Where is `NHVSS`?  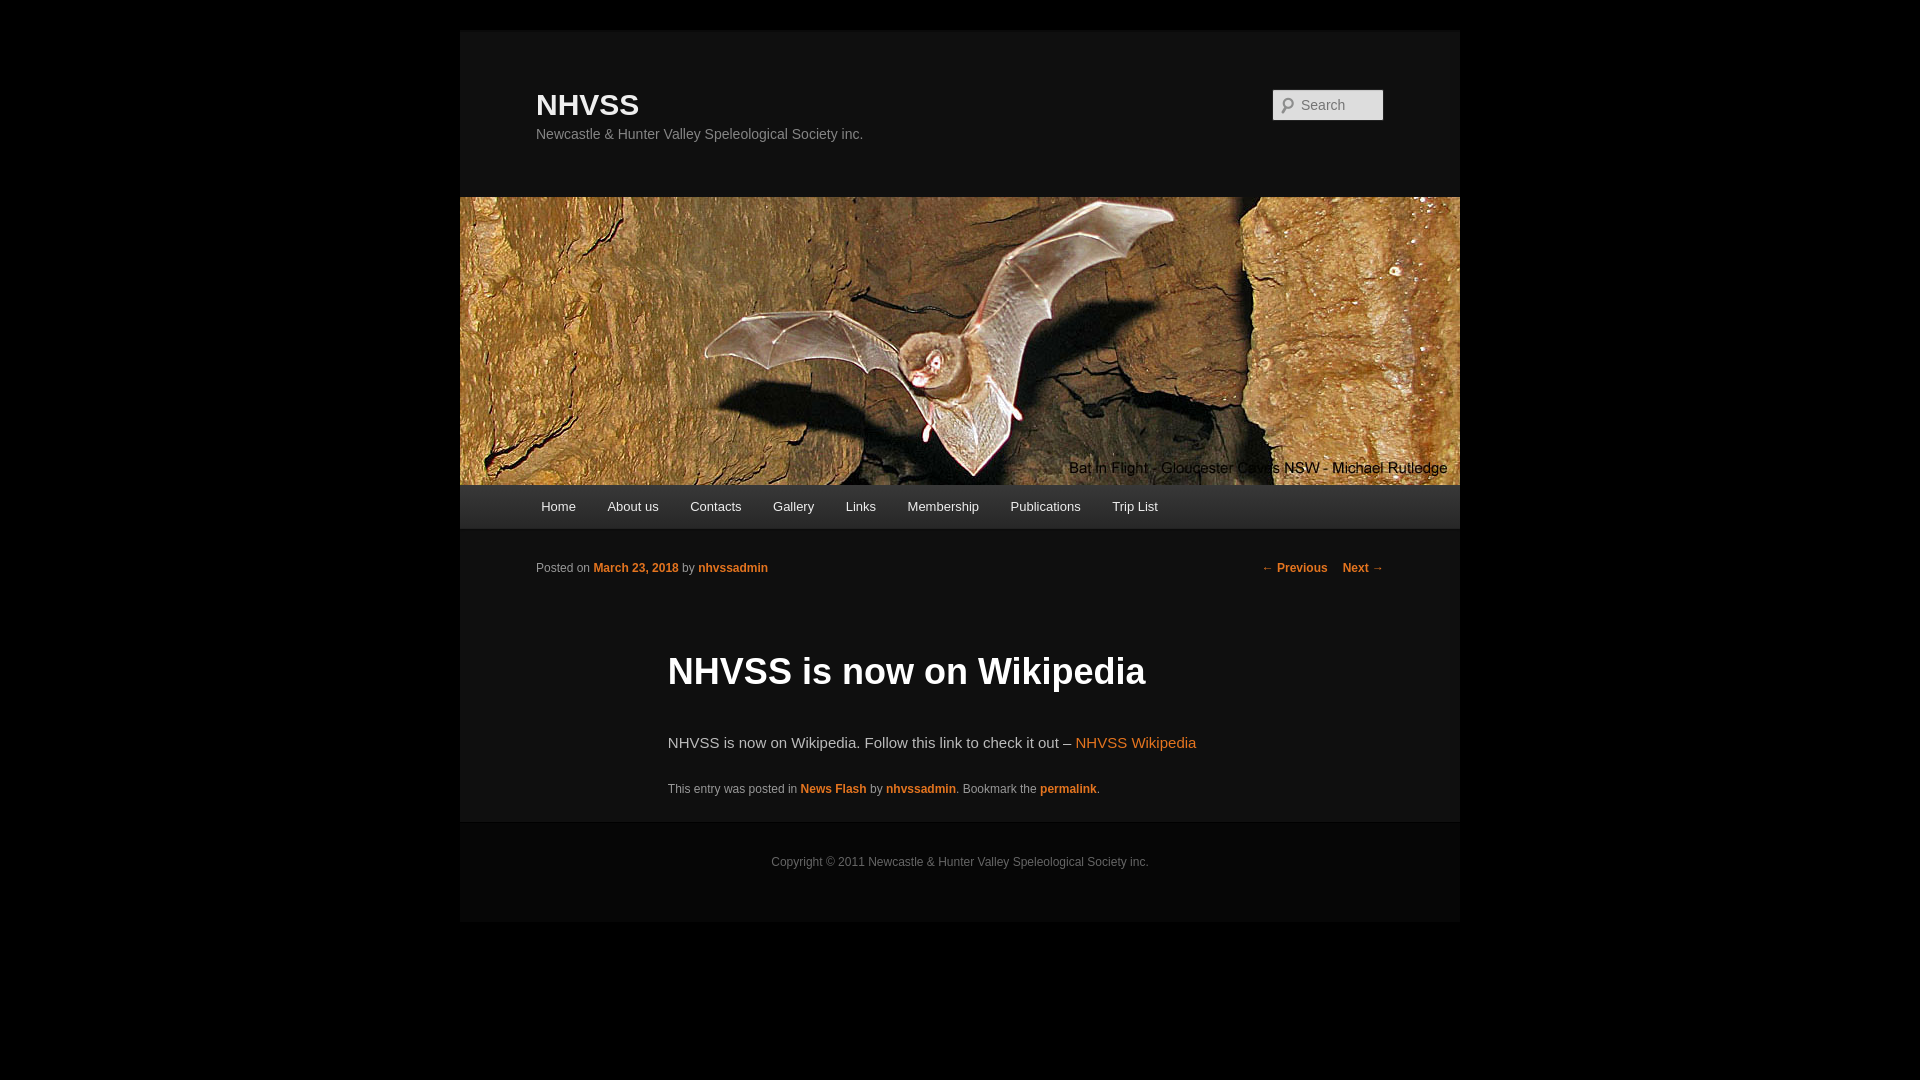 NHVSS is located at coordinates (588, 104).